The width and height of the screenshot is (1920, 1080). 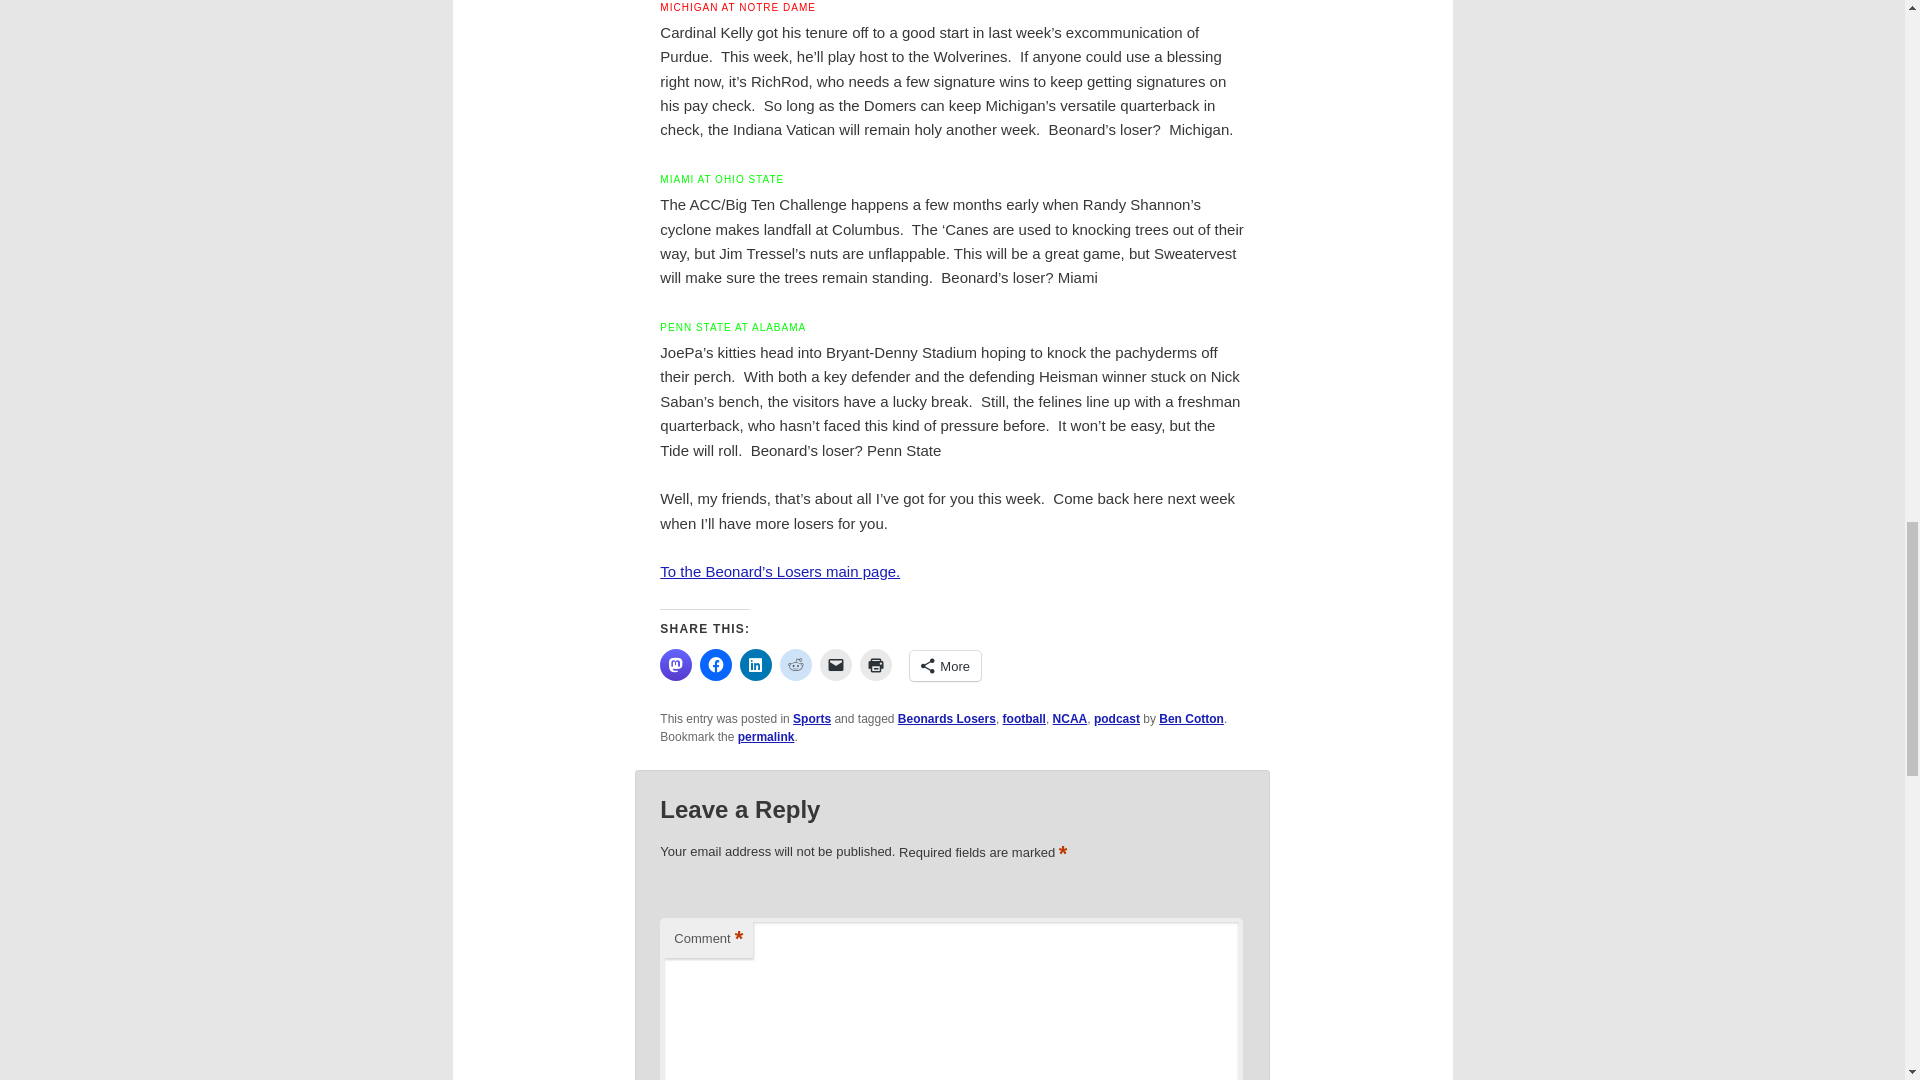 I want to click on Click to share on Mastodon, so click(x=676, y=665).